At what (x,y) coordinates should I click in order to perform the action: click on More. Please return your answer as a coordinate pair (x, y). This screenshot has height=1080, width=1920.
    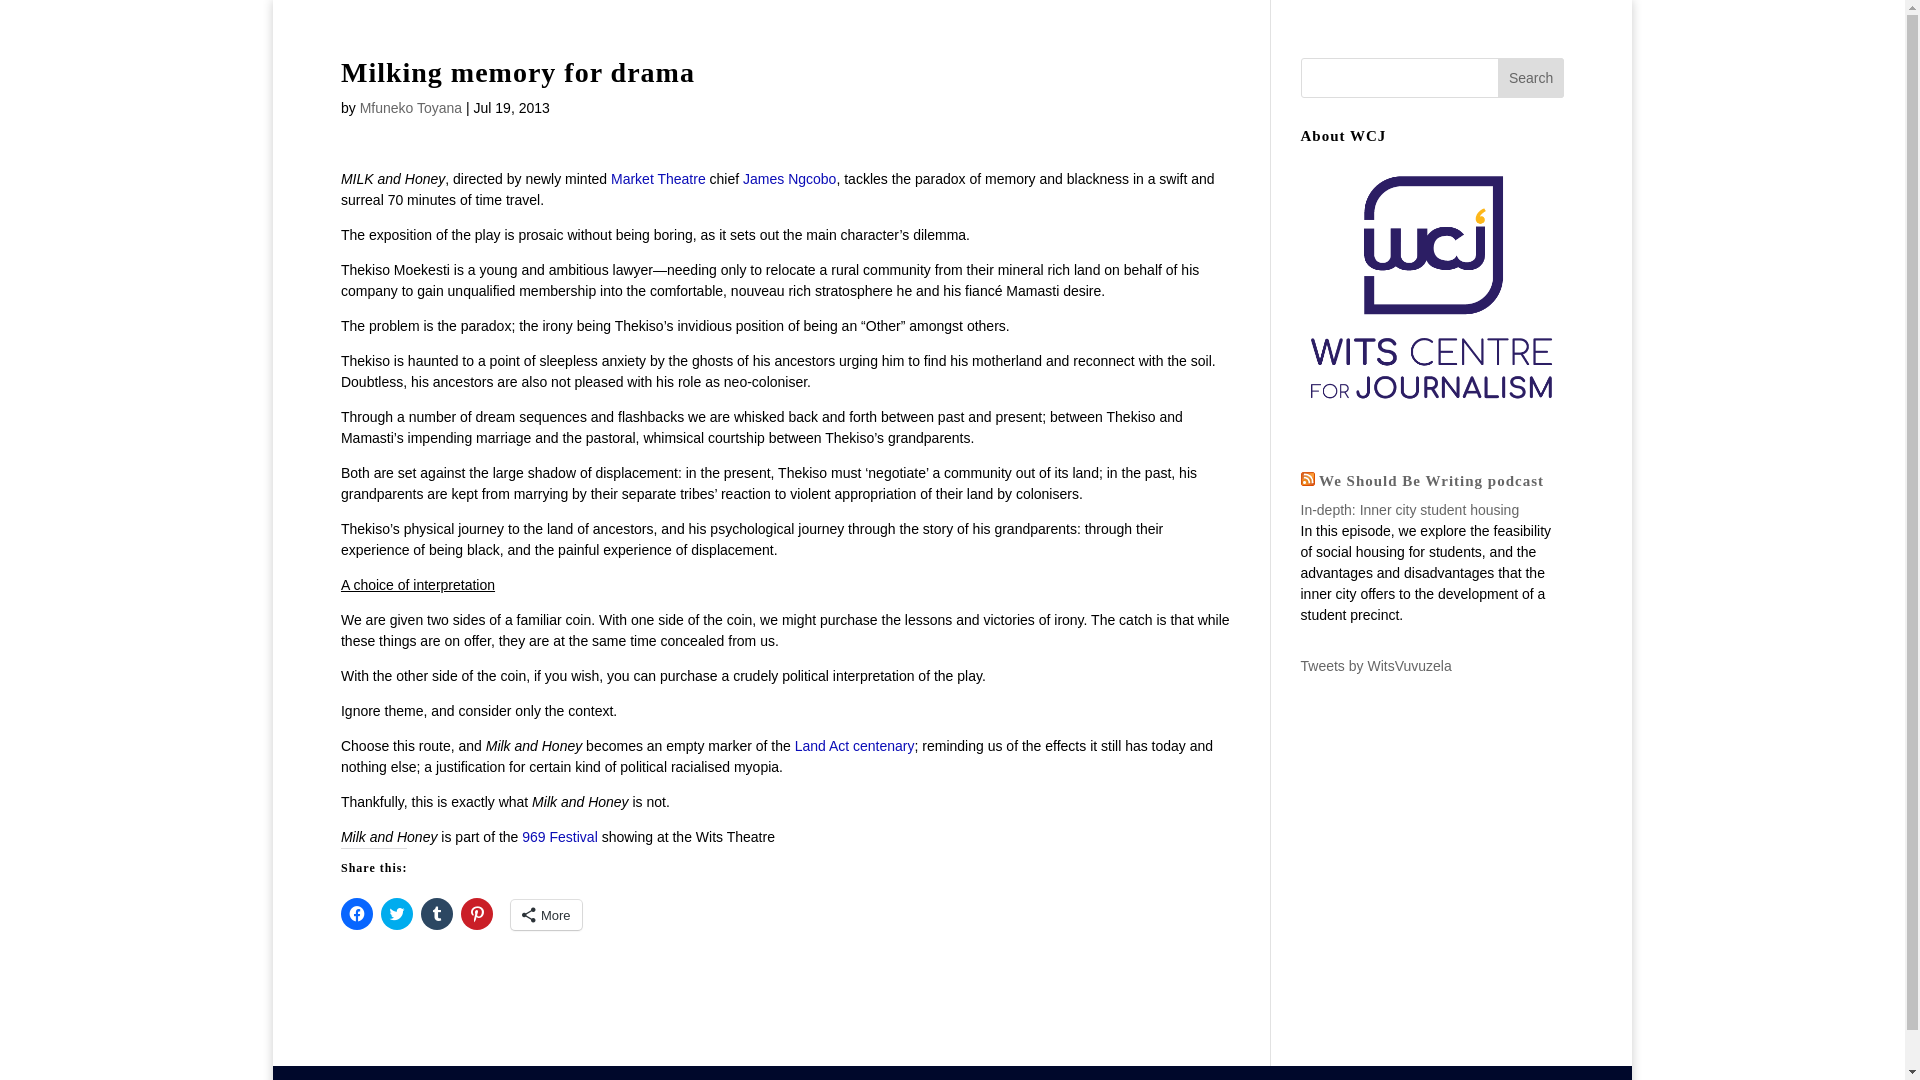
    Looking at the image, I should click on (546, 914).